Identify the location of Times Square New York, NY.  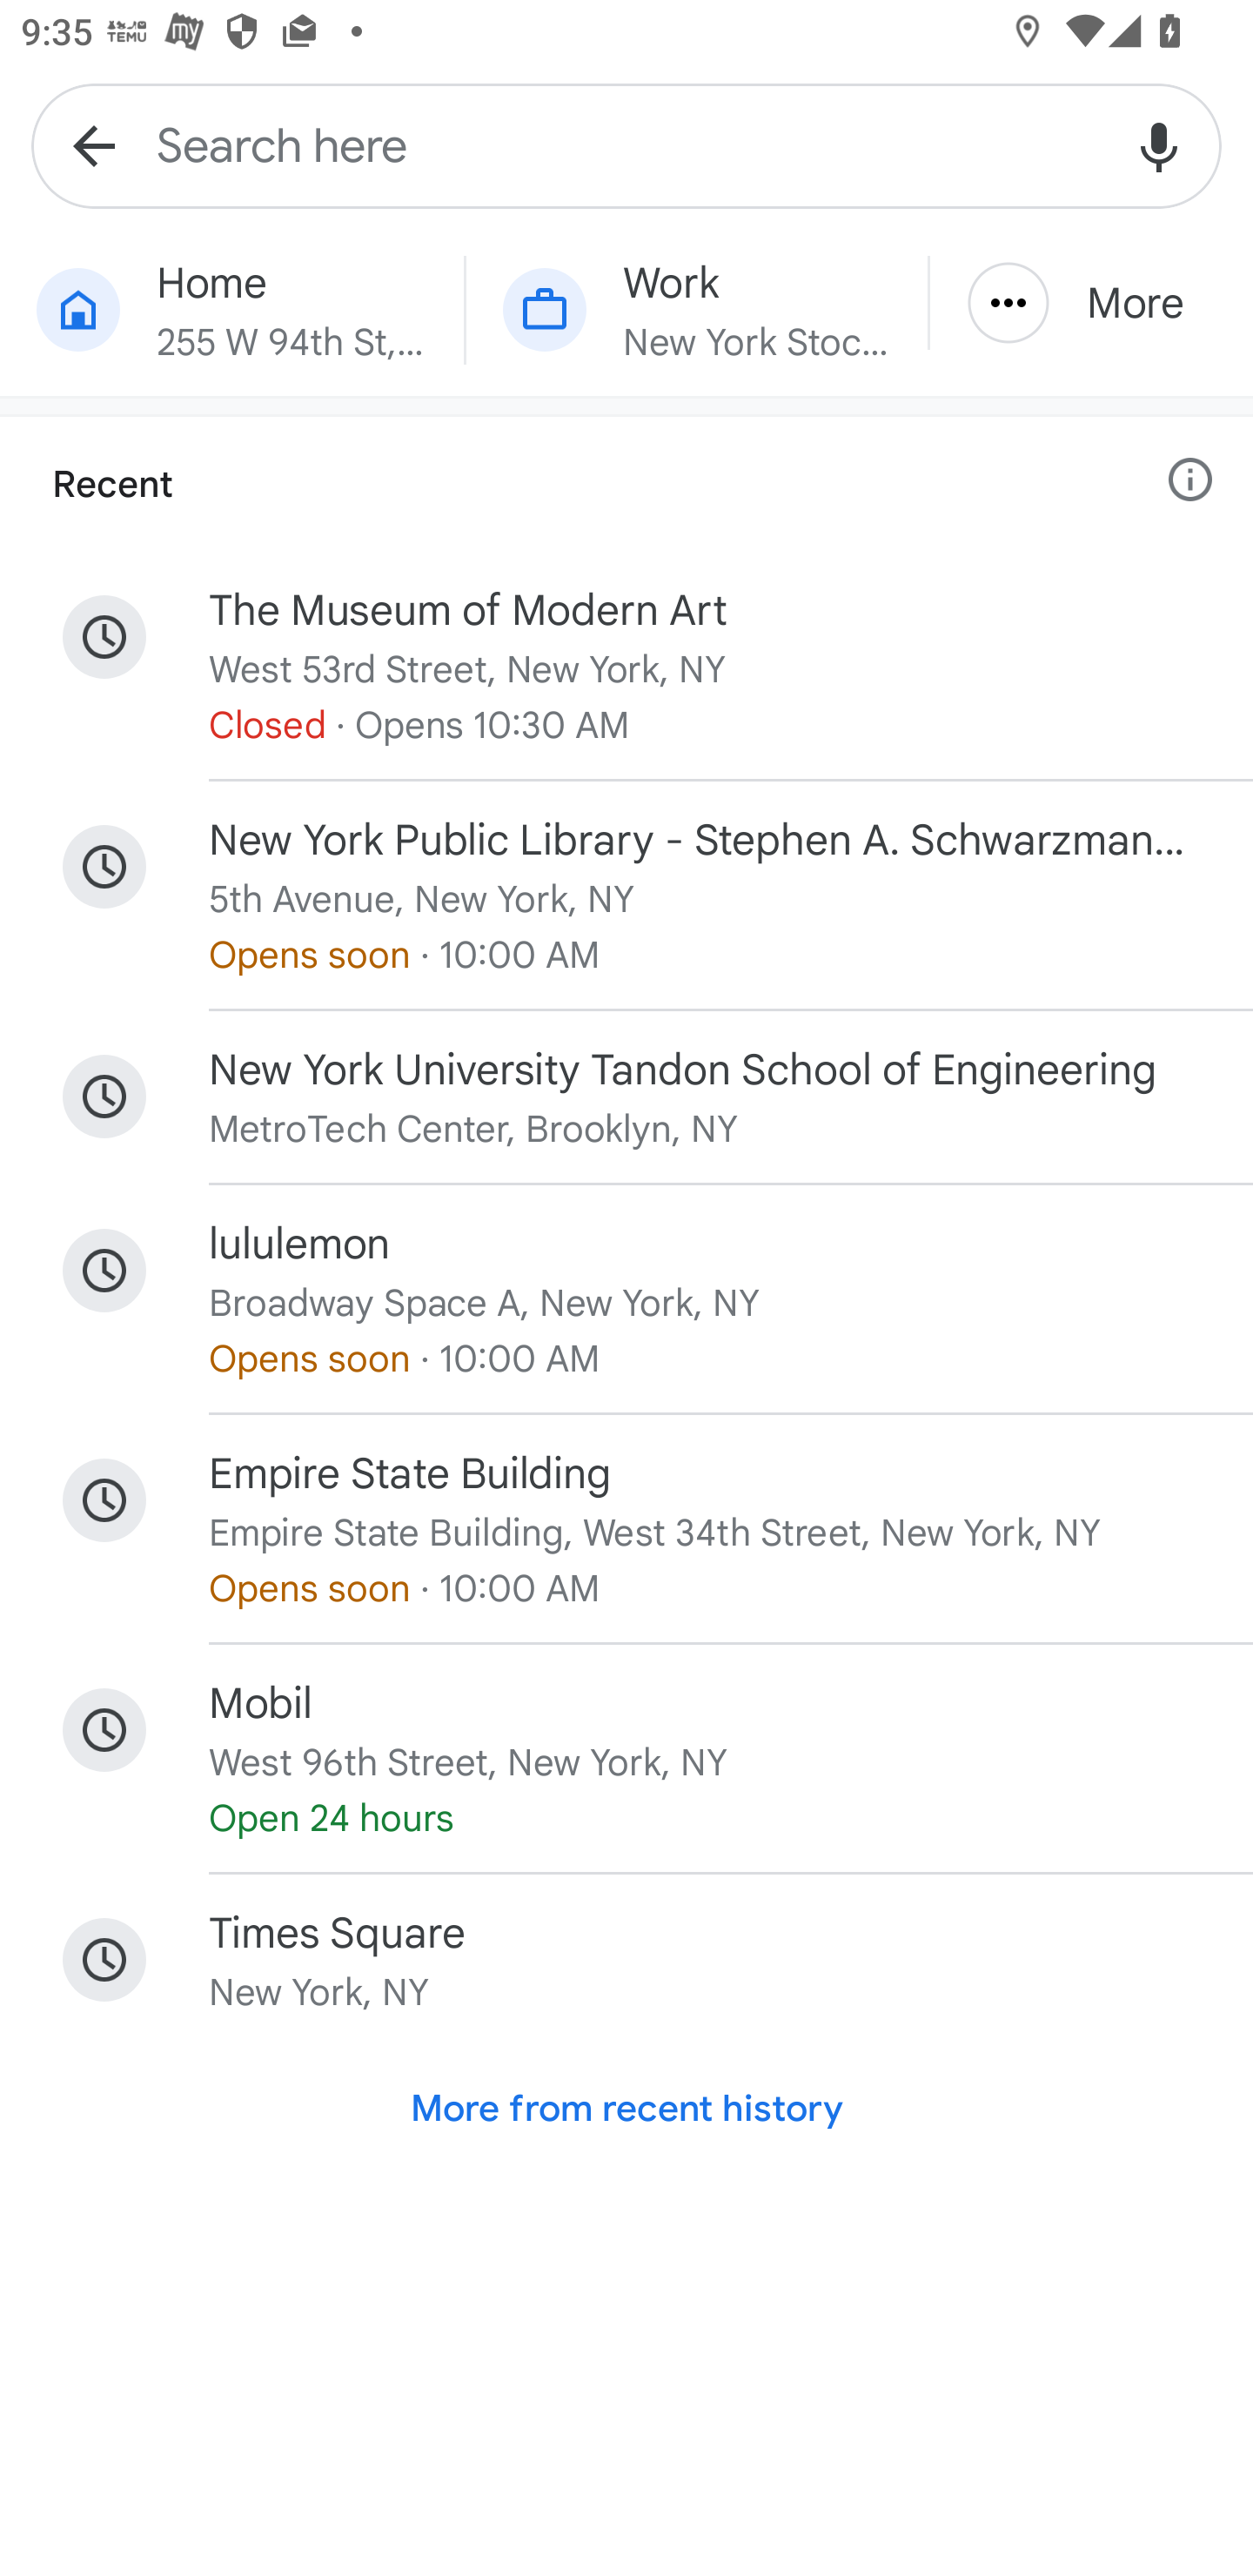
(626, 1960).